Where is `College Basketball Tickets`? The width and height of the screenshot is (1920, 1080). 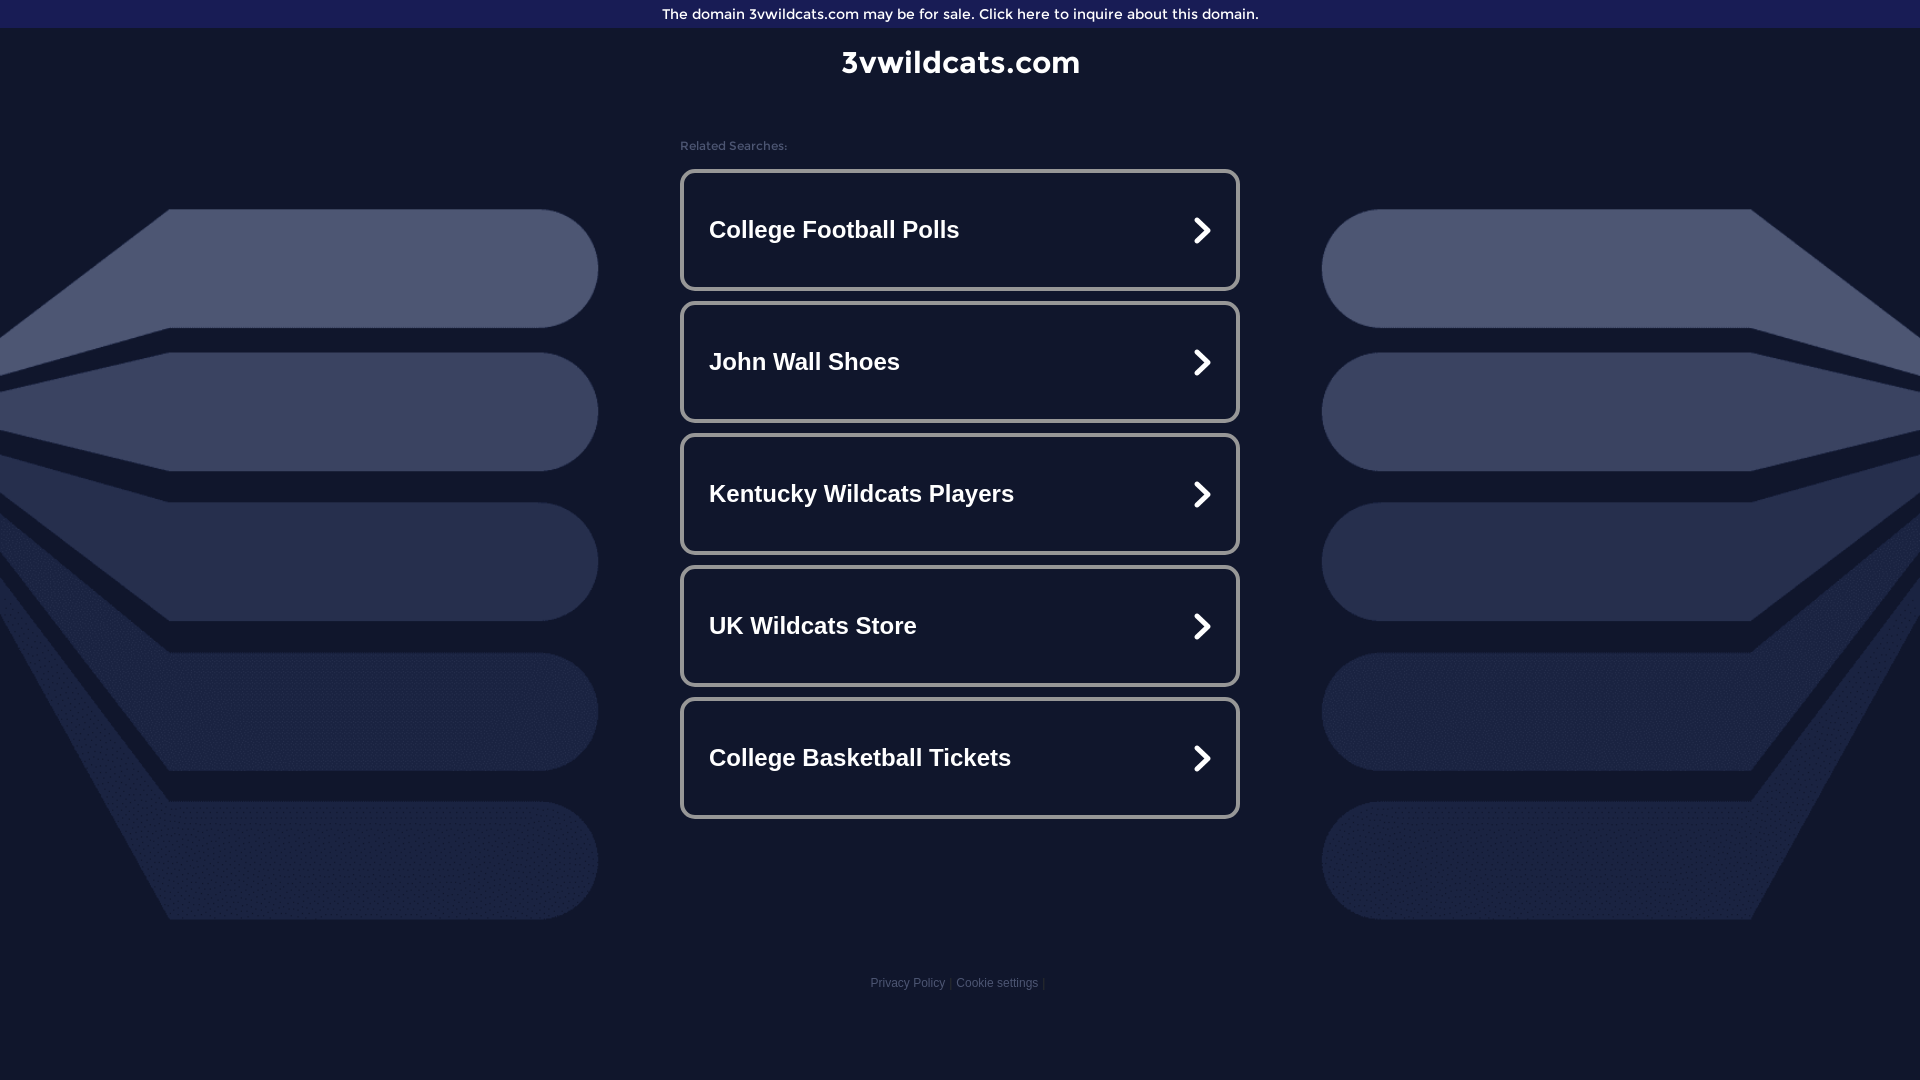
College Basketball Tickets is located at coordinates (960, 758).